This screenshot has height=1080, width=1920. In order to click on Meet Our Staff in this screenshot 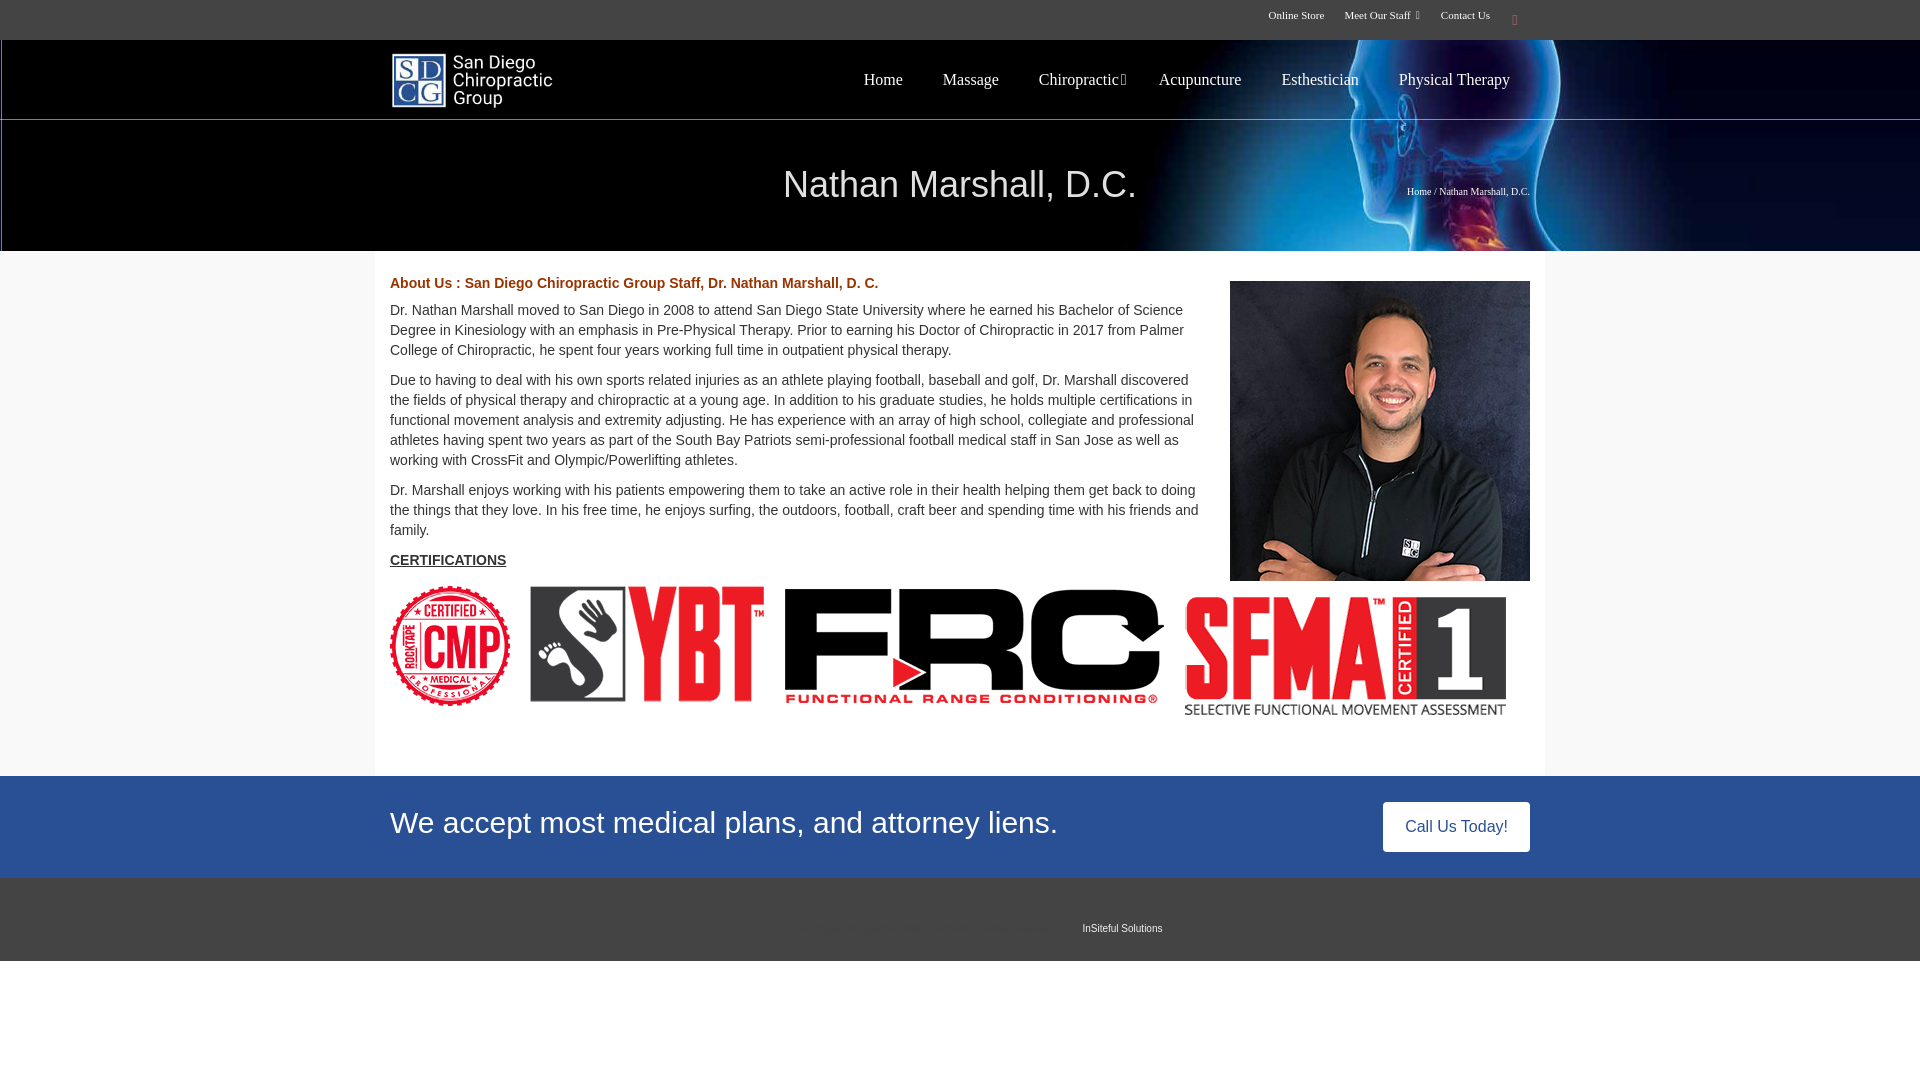, I will do `click(1382, 15)`.